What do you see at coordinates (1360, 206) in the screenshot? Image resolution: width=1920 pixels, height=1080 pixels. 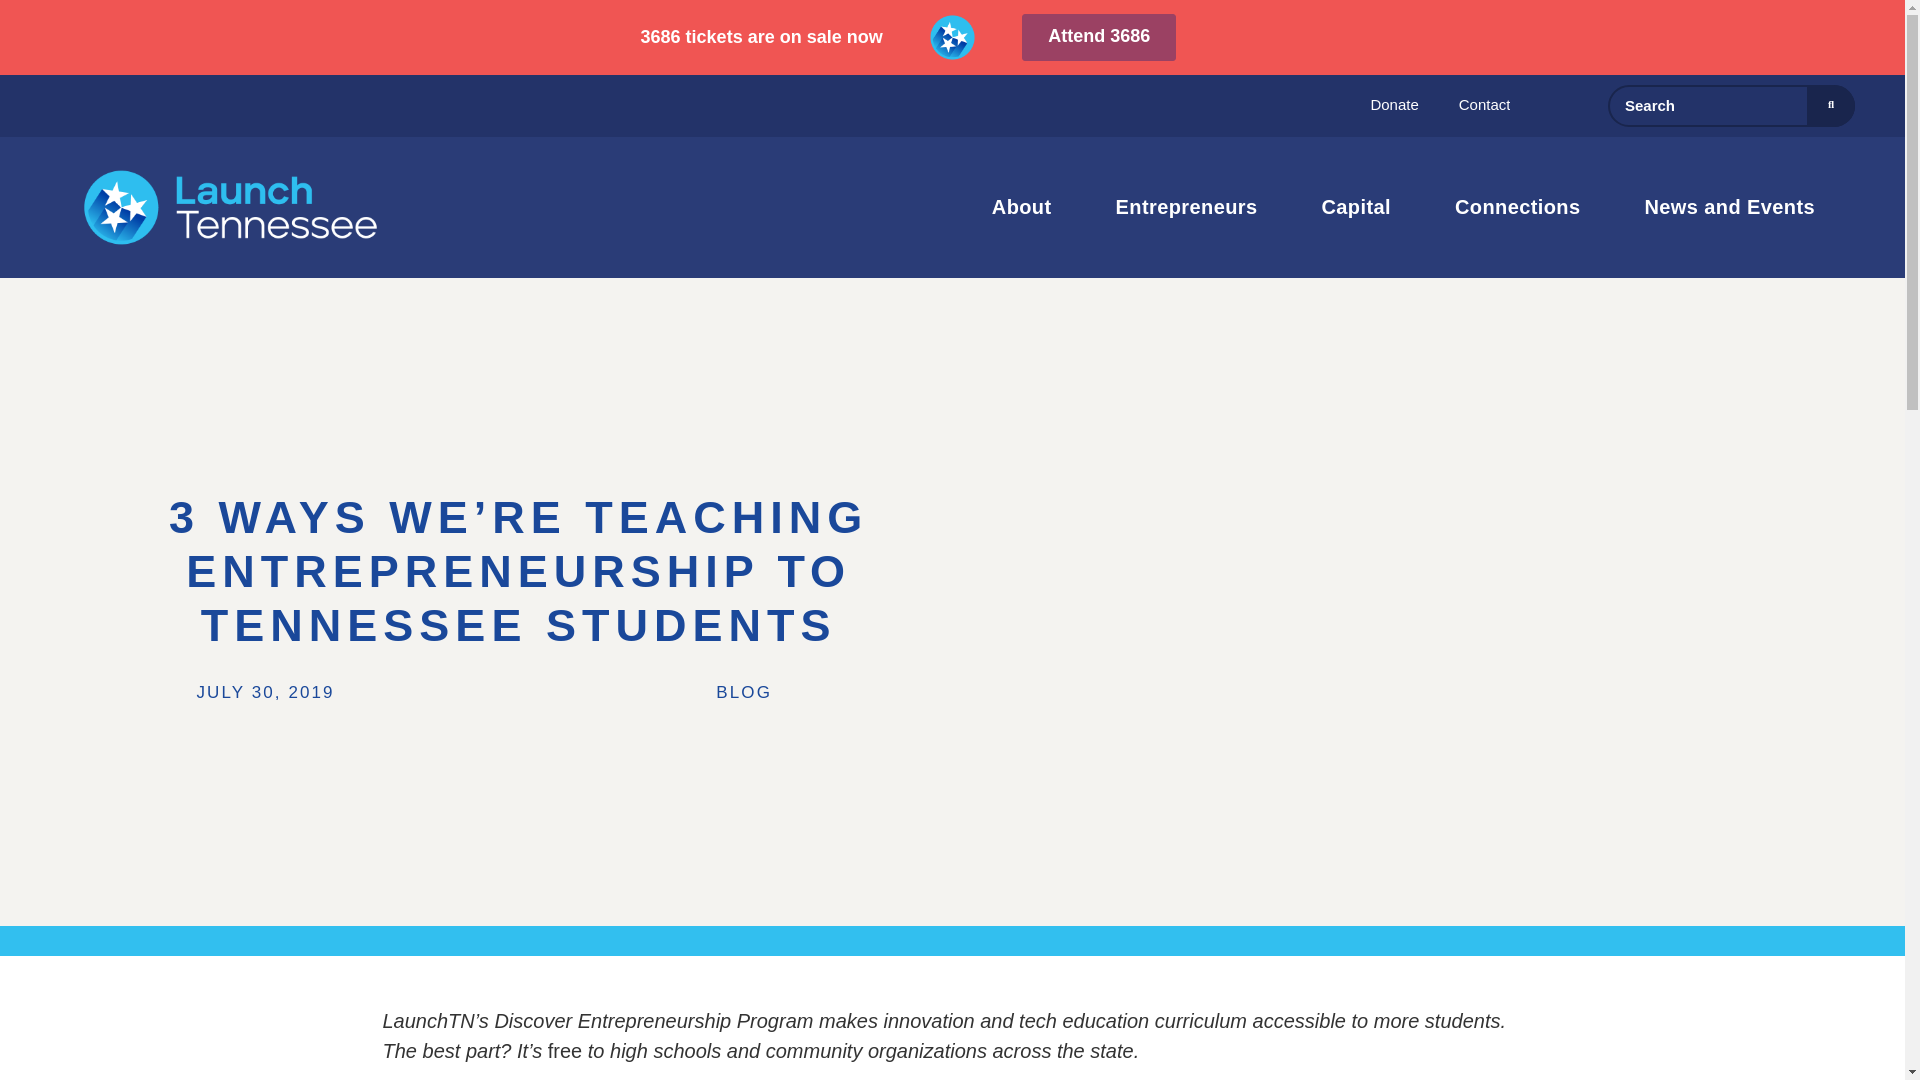 I see `Capital` at bounding box center [1360, 206].